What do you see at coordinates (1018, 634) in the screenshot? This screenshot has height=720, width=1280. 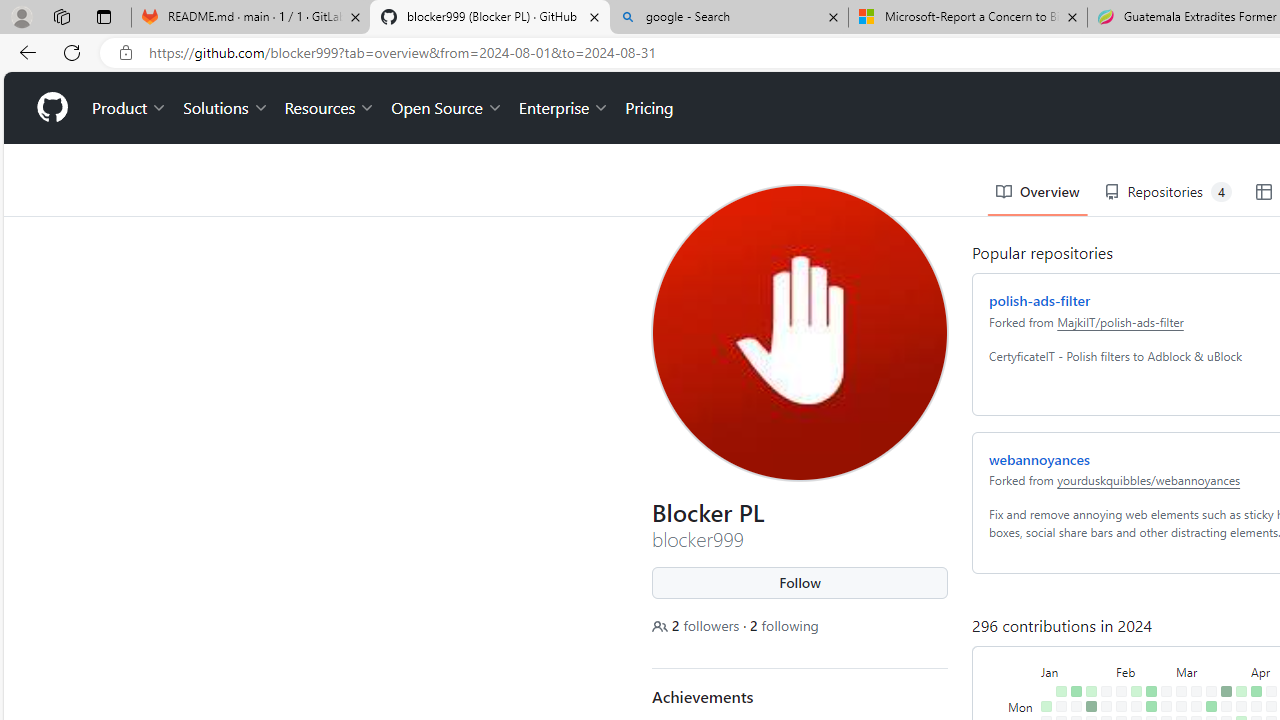 I see `Monday` at bounding box center [1018, 634].